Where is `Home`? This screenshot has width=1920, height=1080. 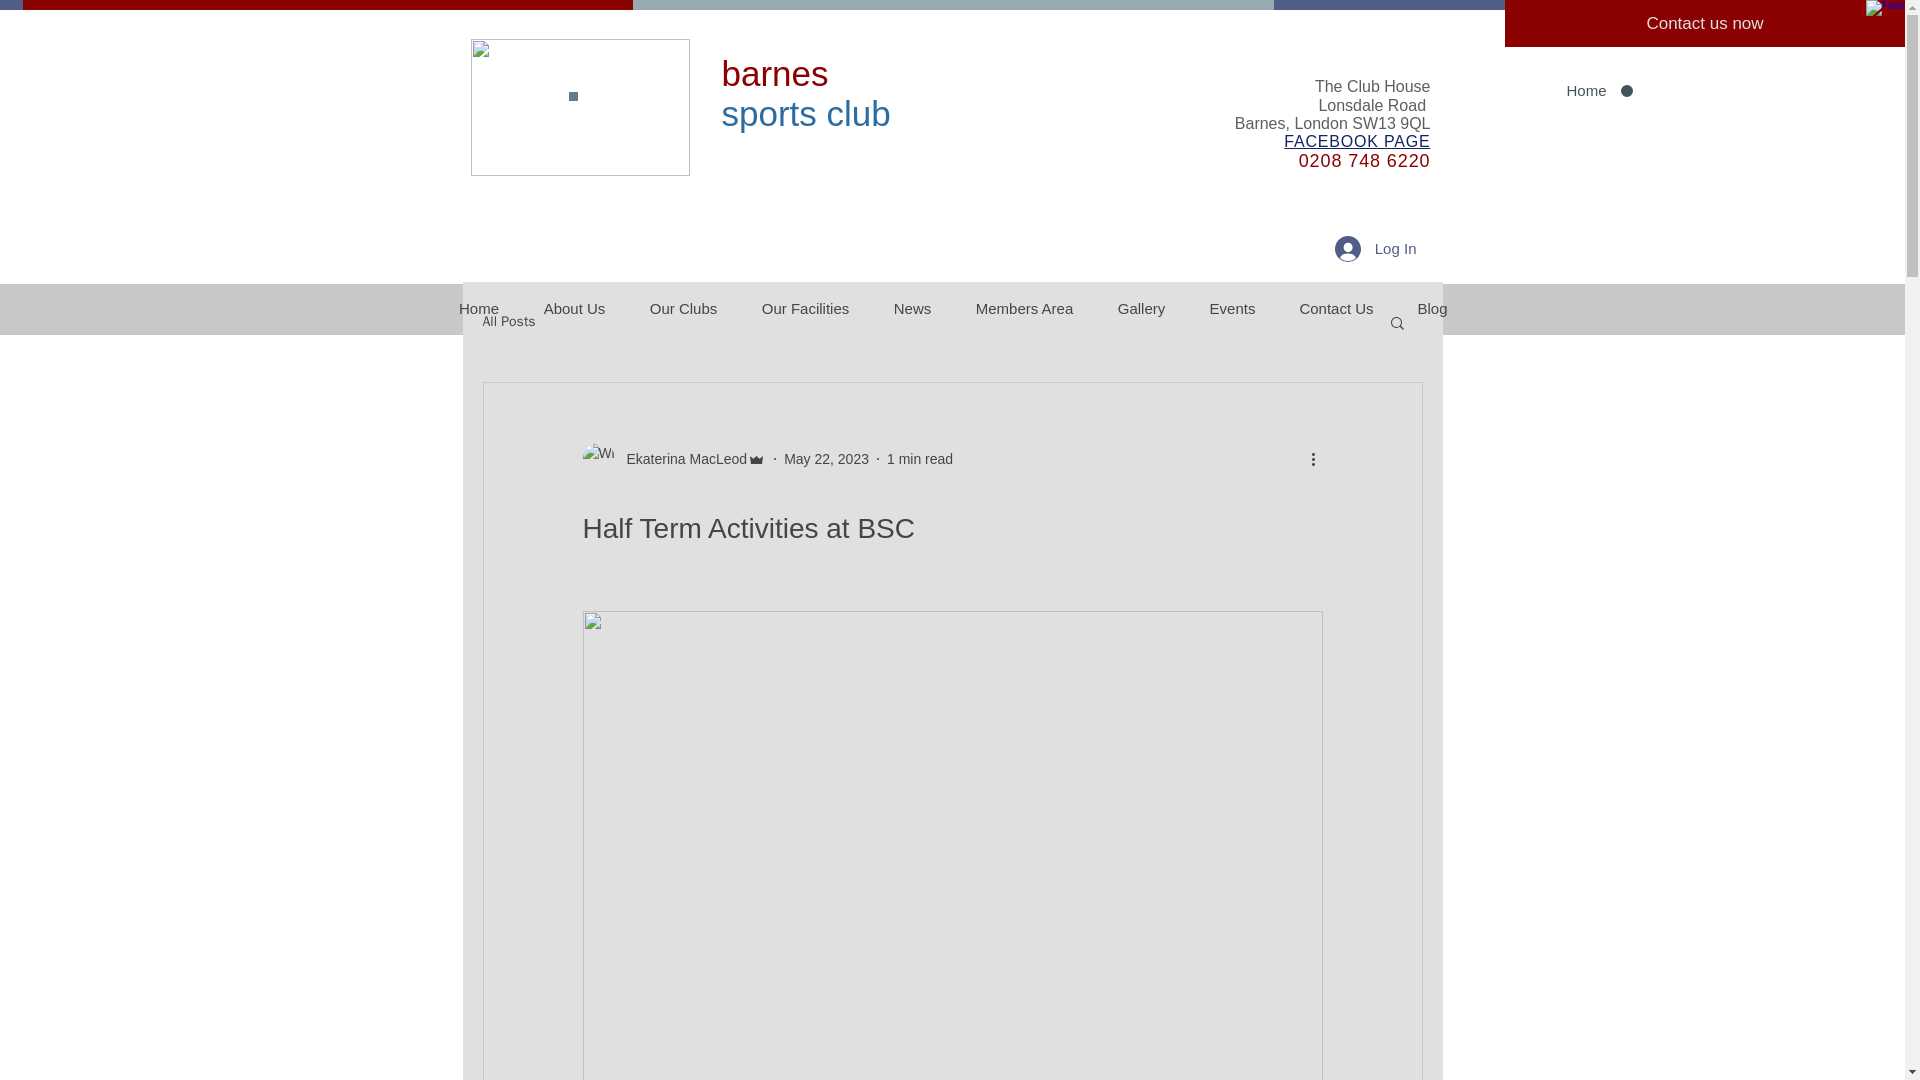
Home is located at coordinates (478, 308).